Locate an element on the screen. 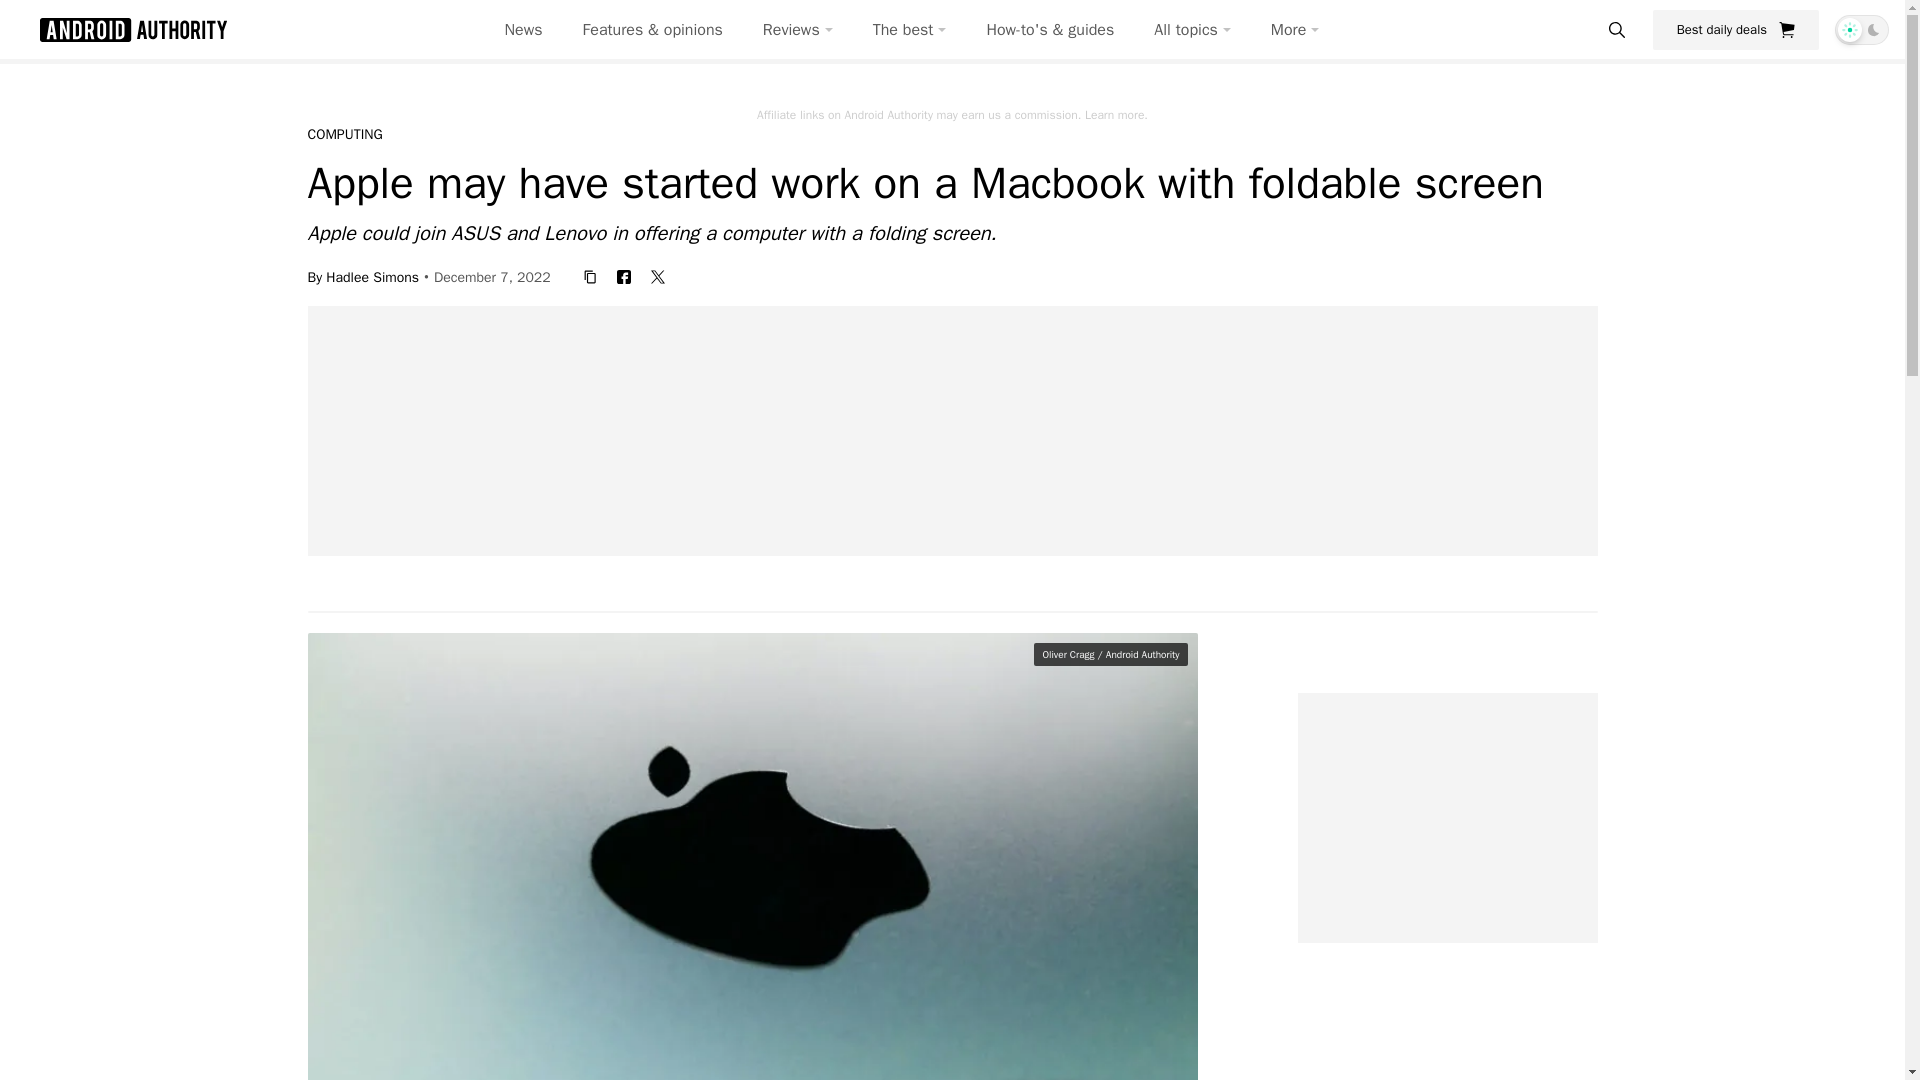 The height and width of the screenshot is (1080, 1920). Best daily deals is located at coordinates (1736, 29).